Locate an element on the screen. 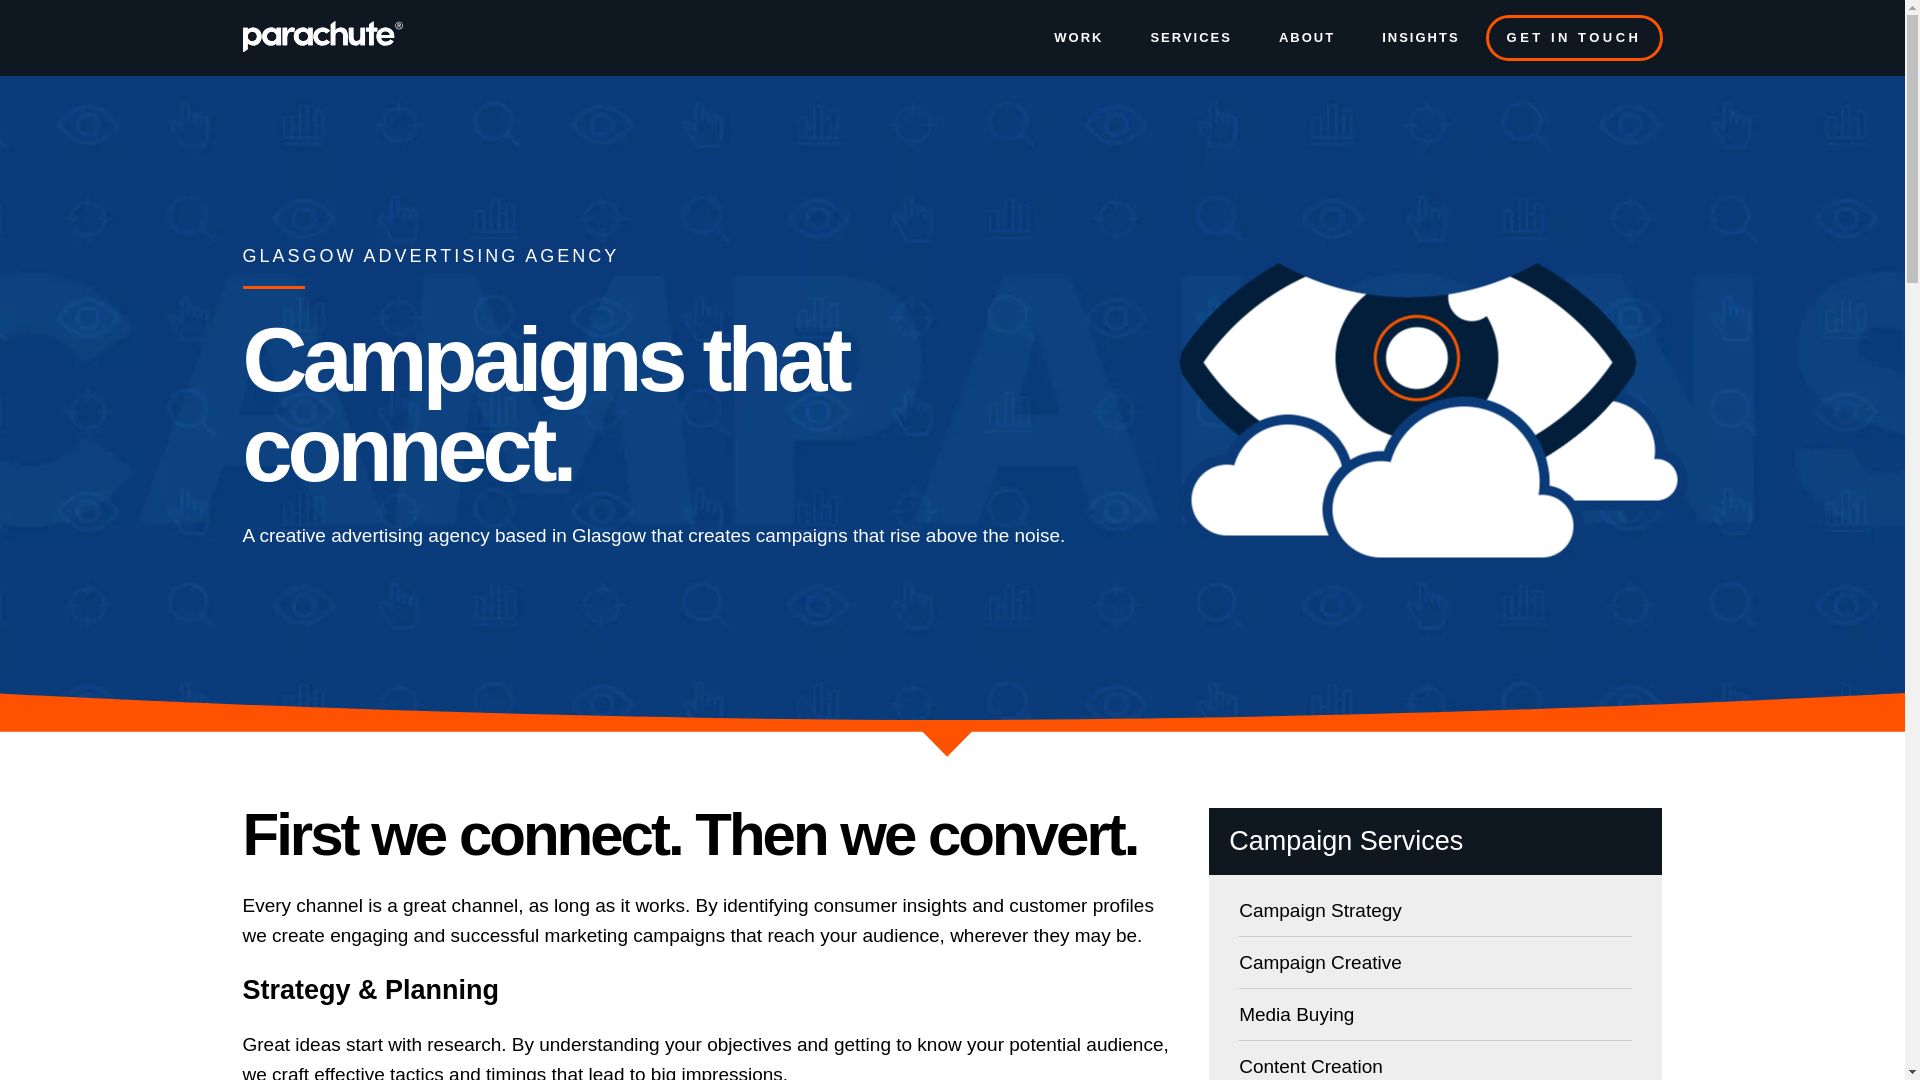  WORK is located at coordinates (1078, 38).